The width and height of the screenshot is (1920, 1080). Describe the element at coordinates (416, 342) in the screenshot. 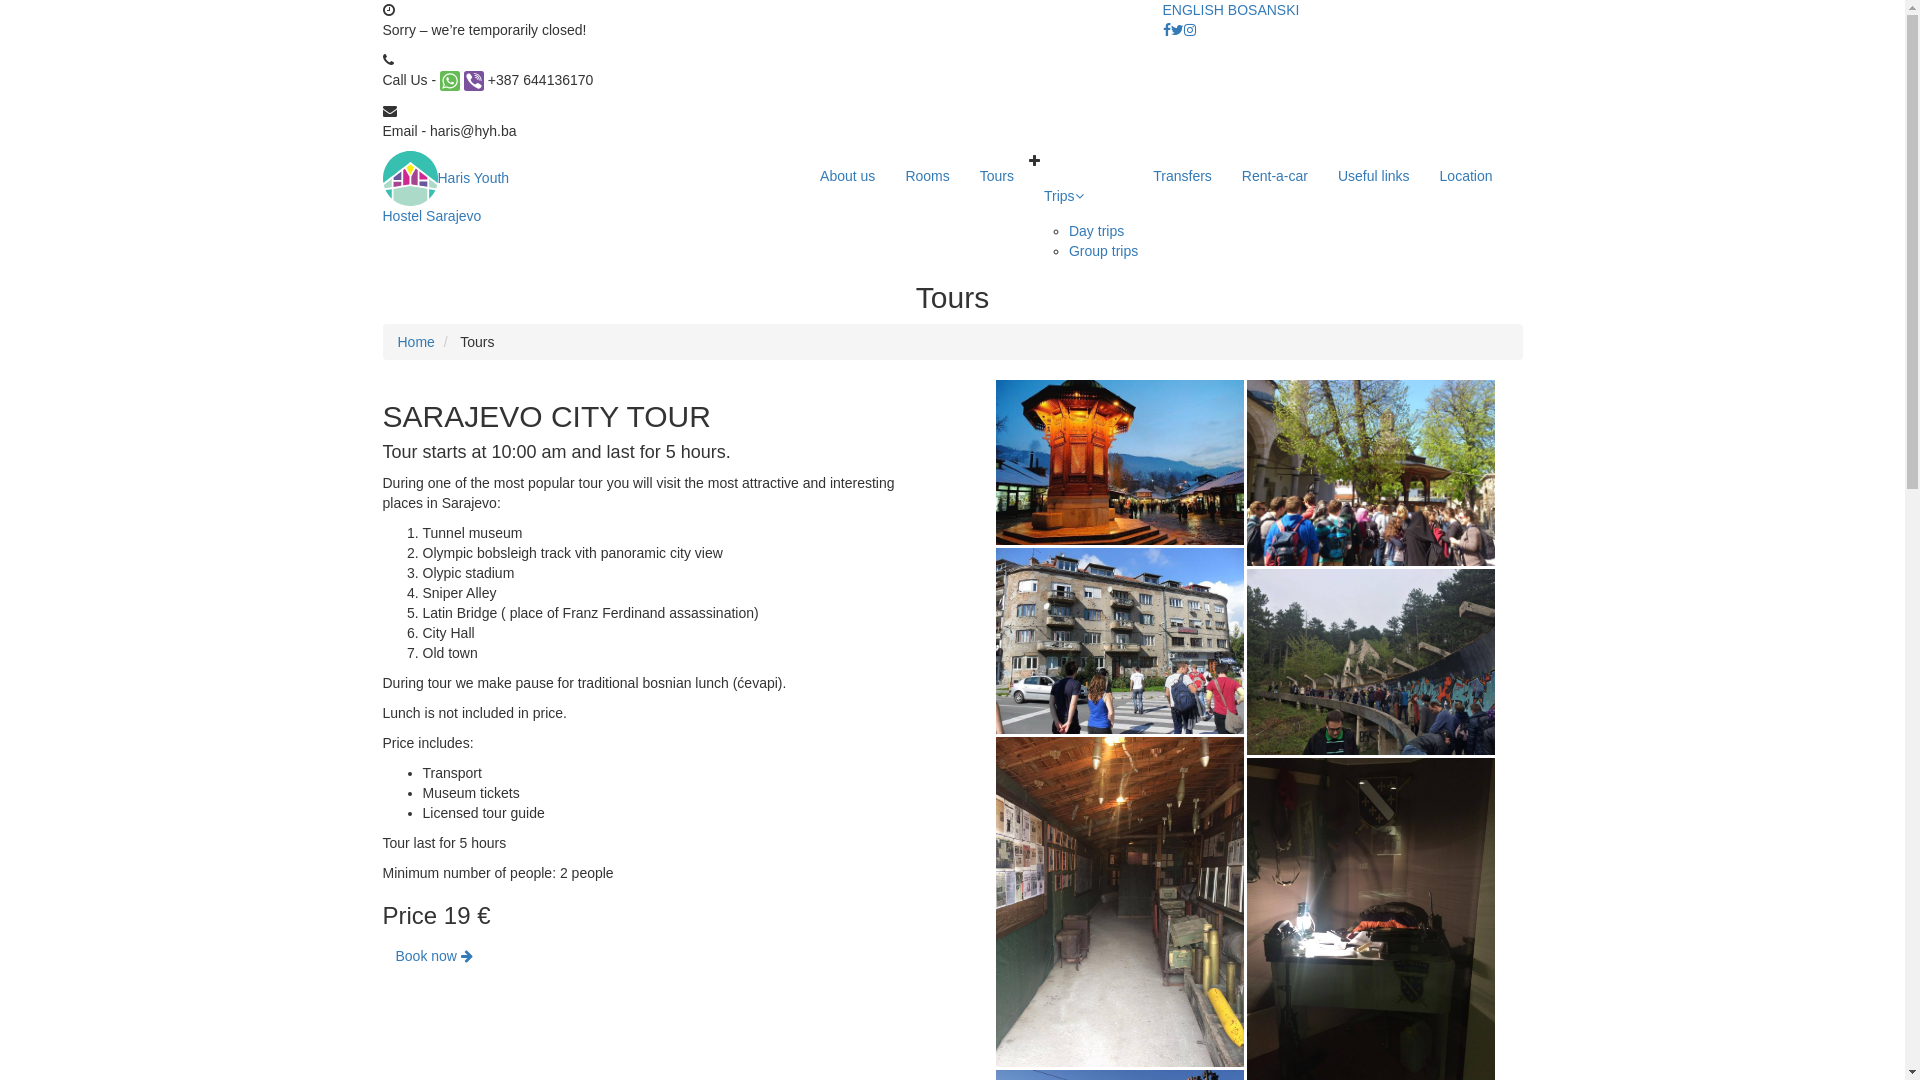

I see `Home` at that location.